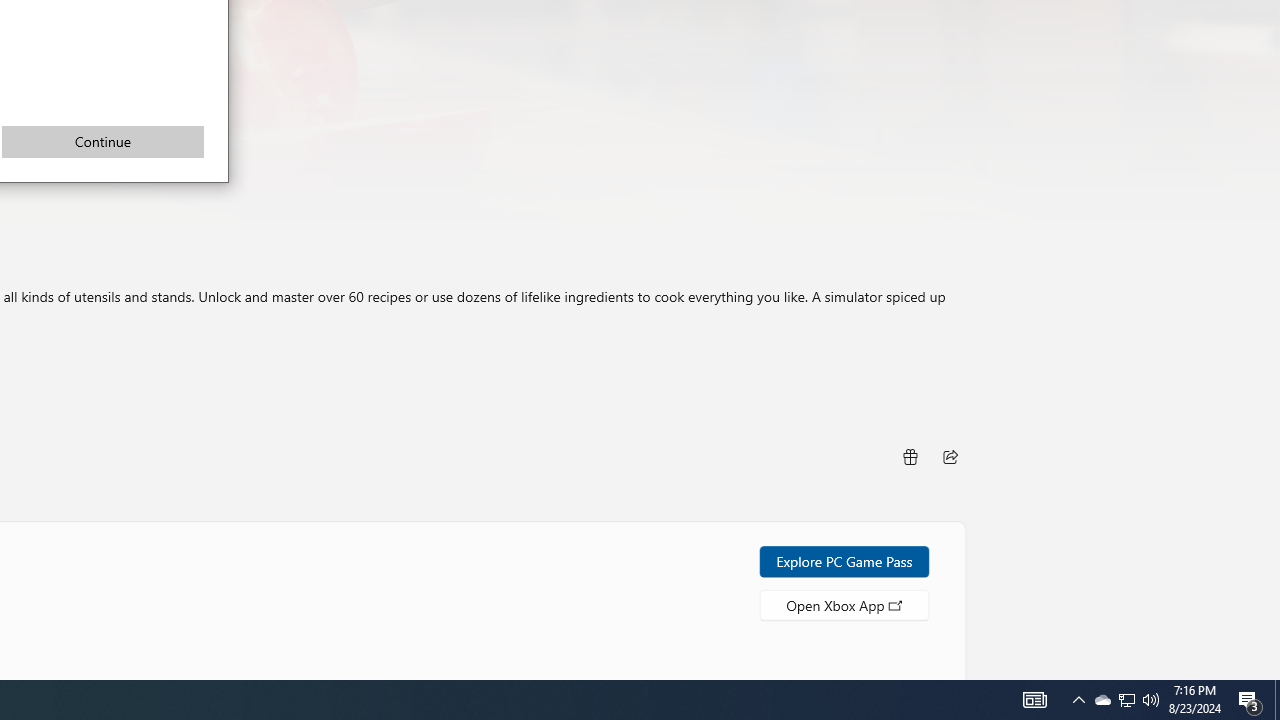 The height and width of the screenshot is (720, 1280). I want to click on User Promoted Notification Area, so click(102, 141).